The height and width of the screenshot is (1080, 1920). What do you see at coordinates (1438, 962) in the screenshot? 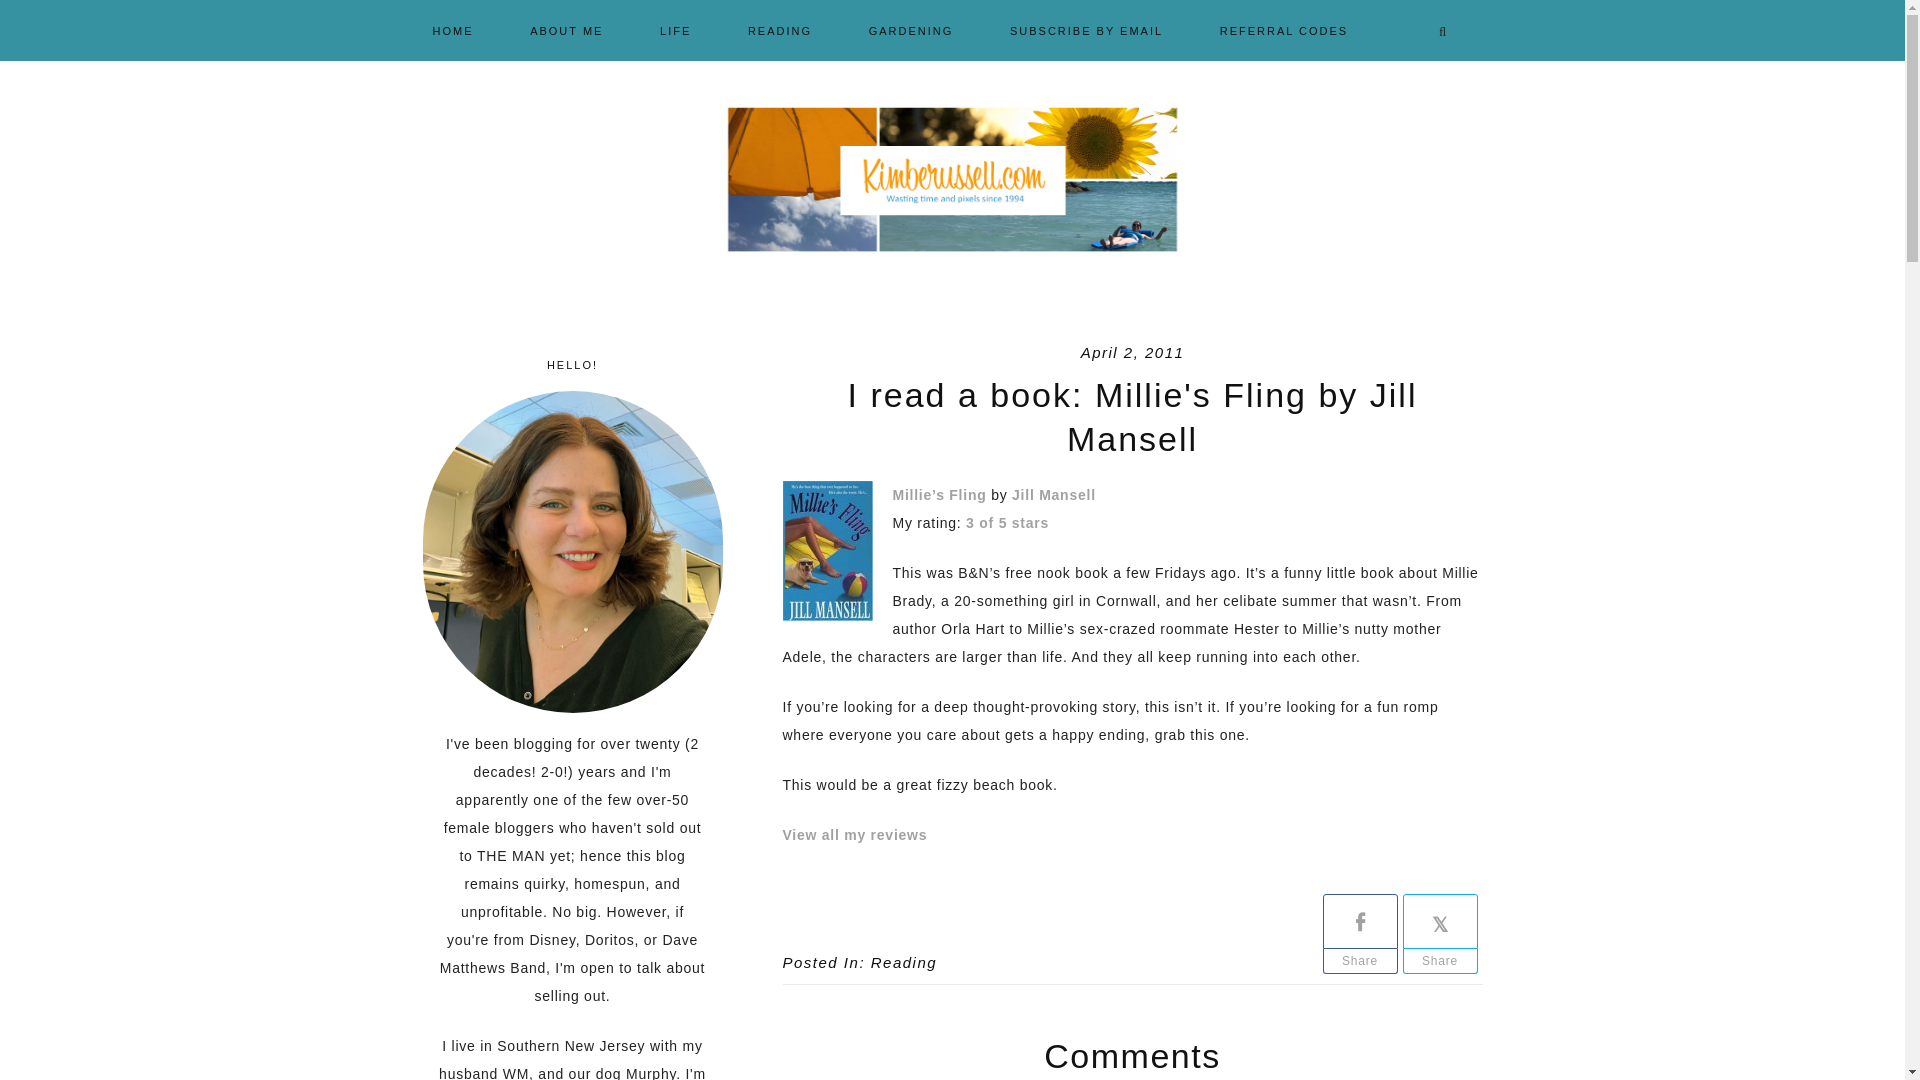
I see `Share` at bounding box center [1438, 962].